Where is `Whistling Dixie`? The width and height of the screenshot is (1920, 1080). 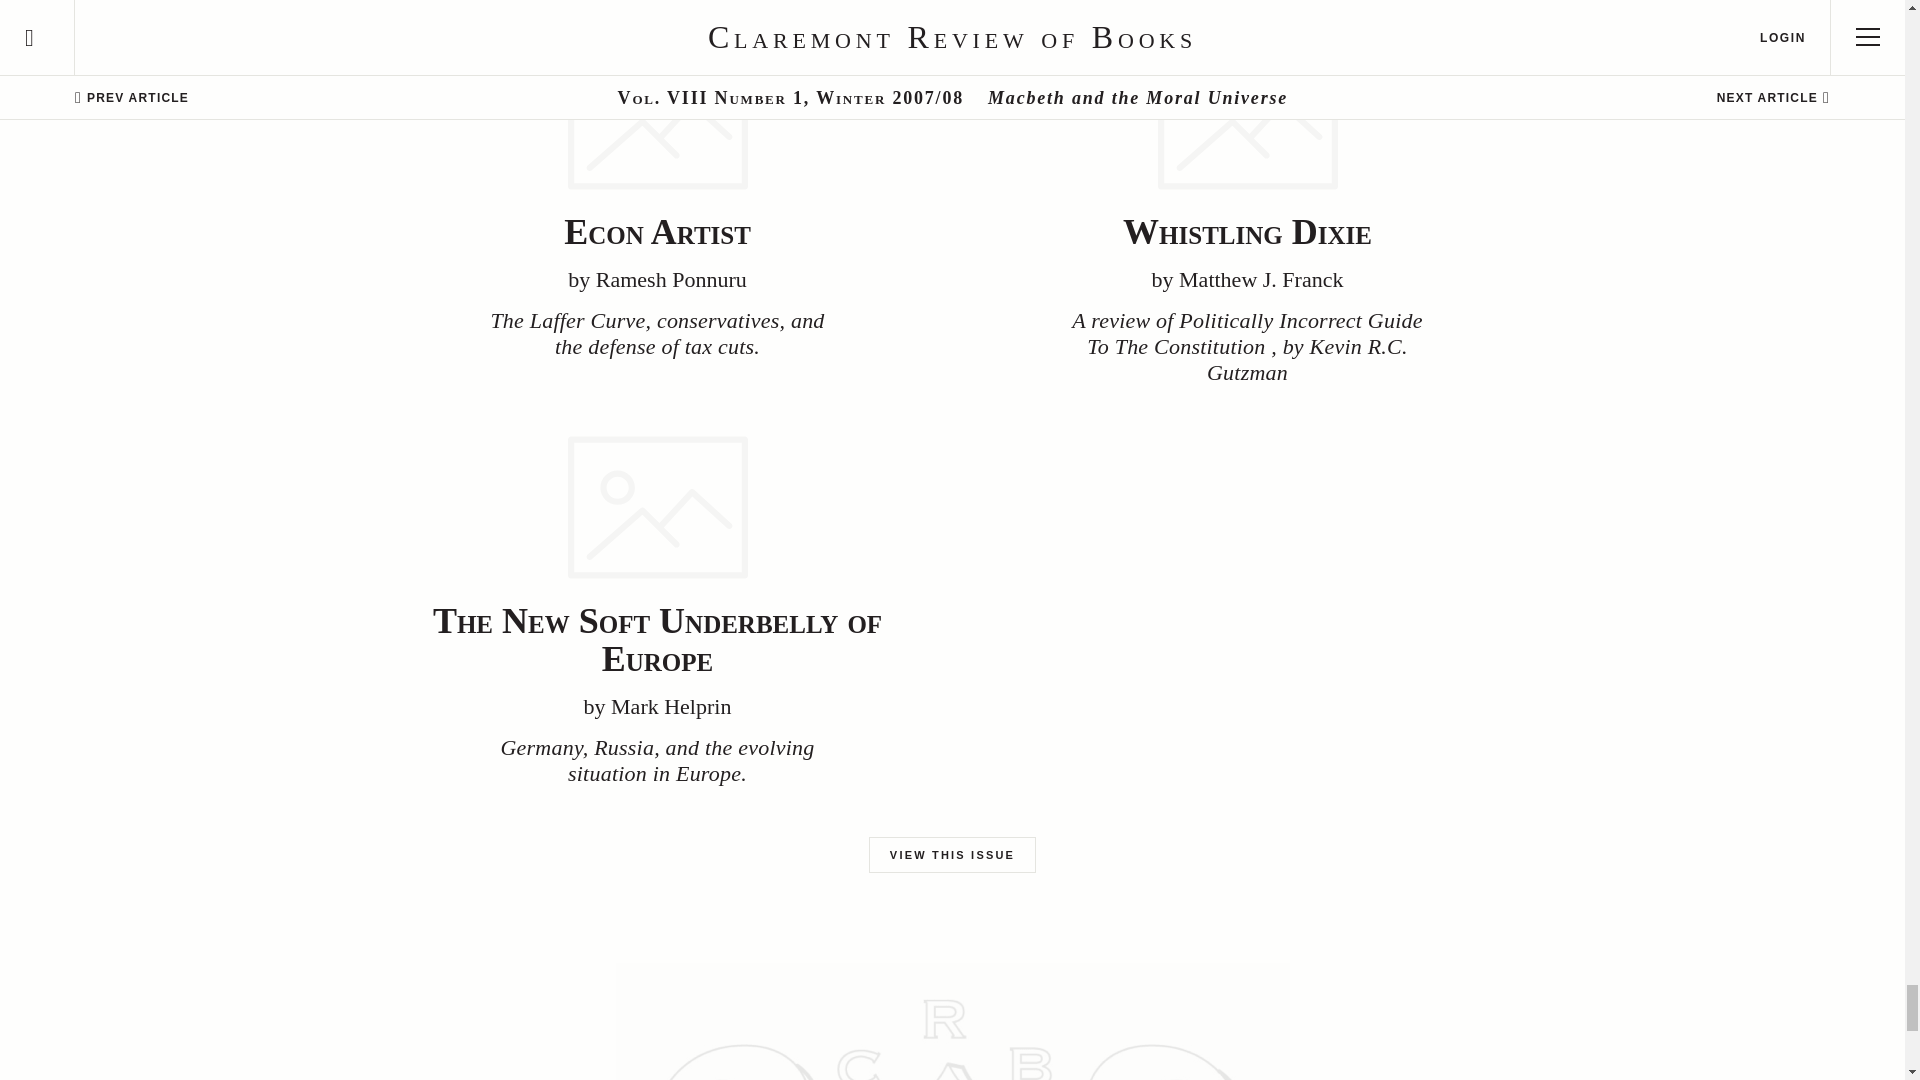 Whistling Dixie is located at coordinates (1248, 231).